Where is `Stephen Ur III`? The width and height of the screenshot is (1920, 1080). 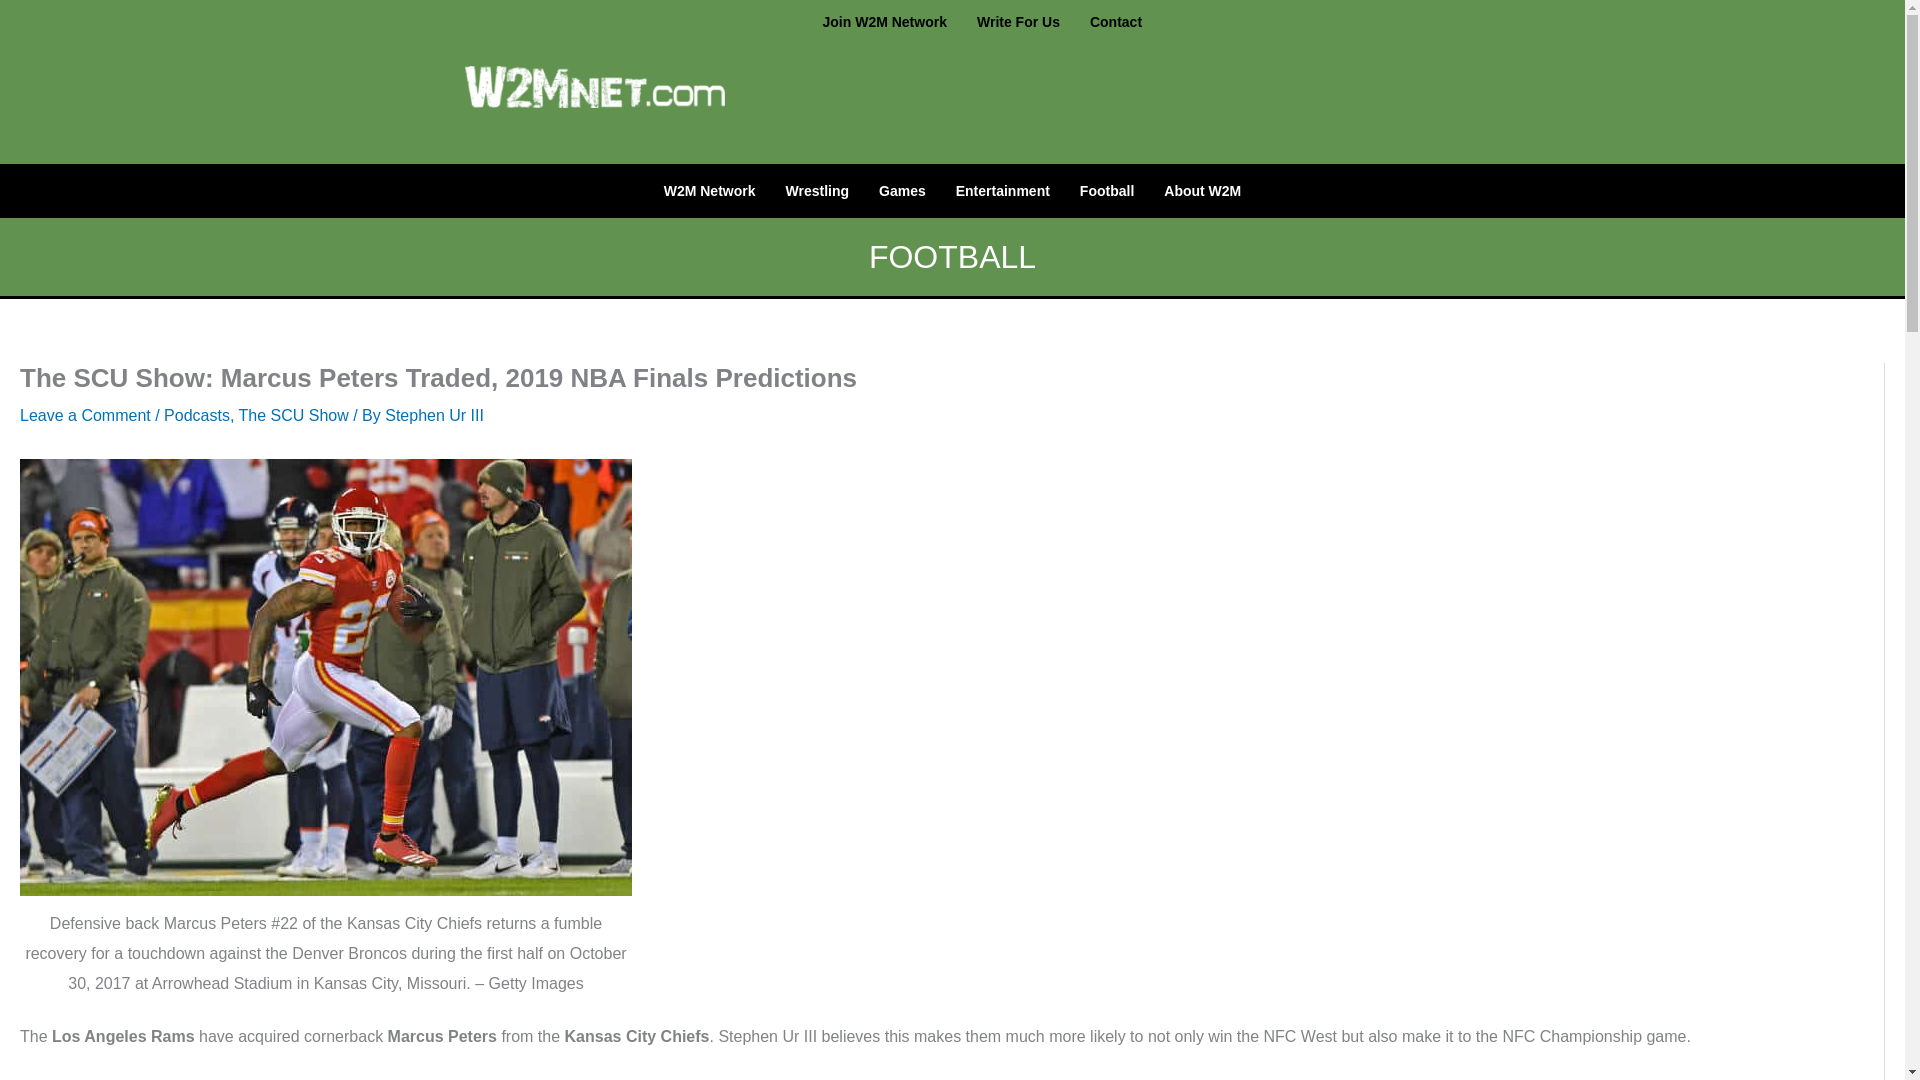 Stephen Ur III is located at coordinates (434, 416).